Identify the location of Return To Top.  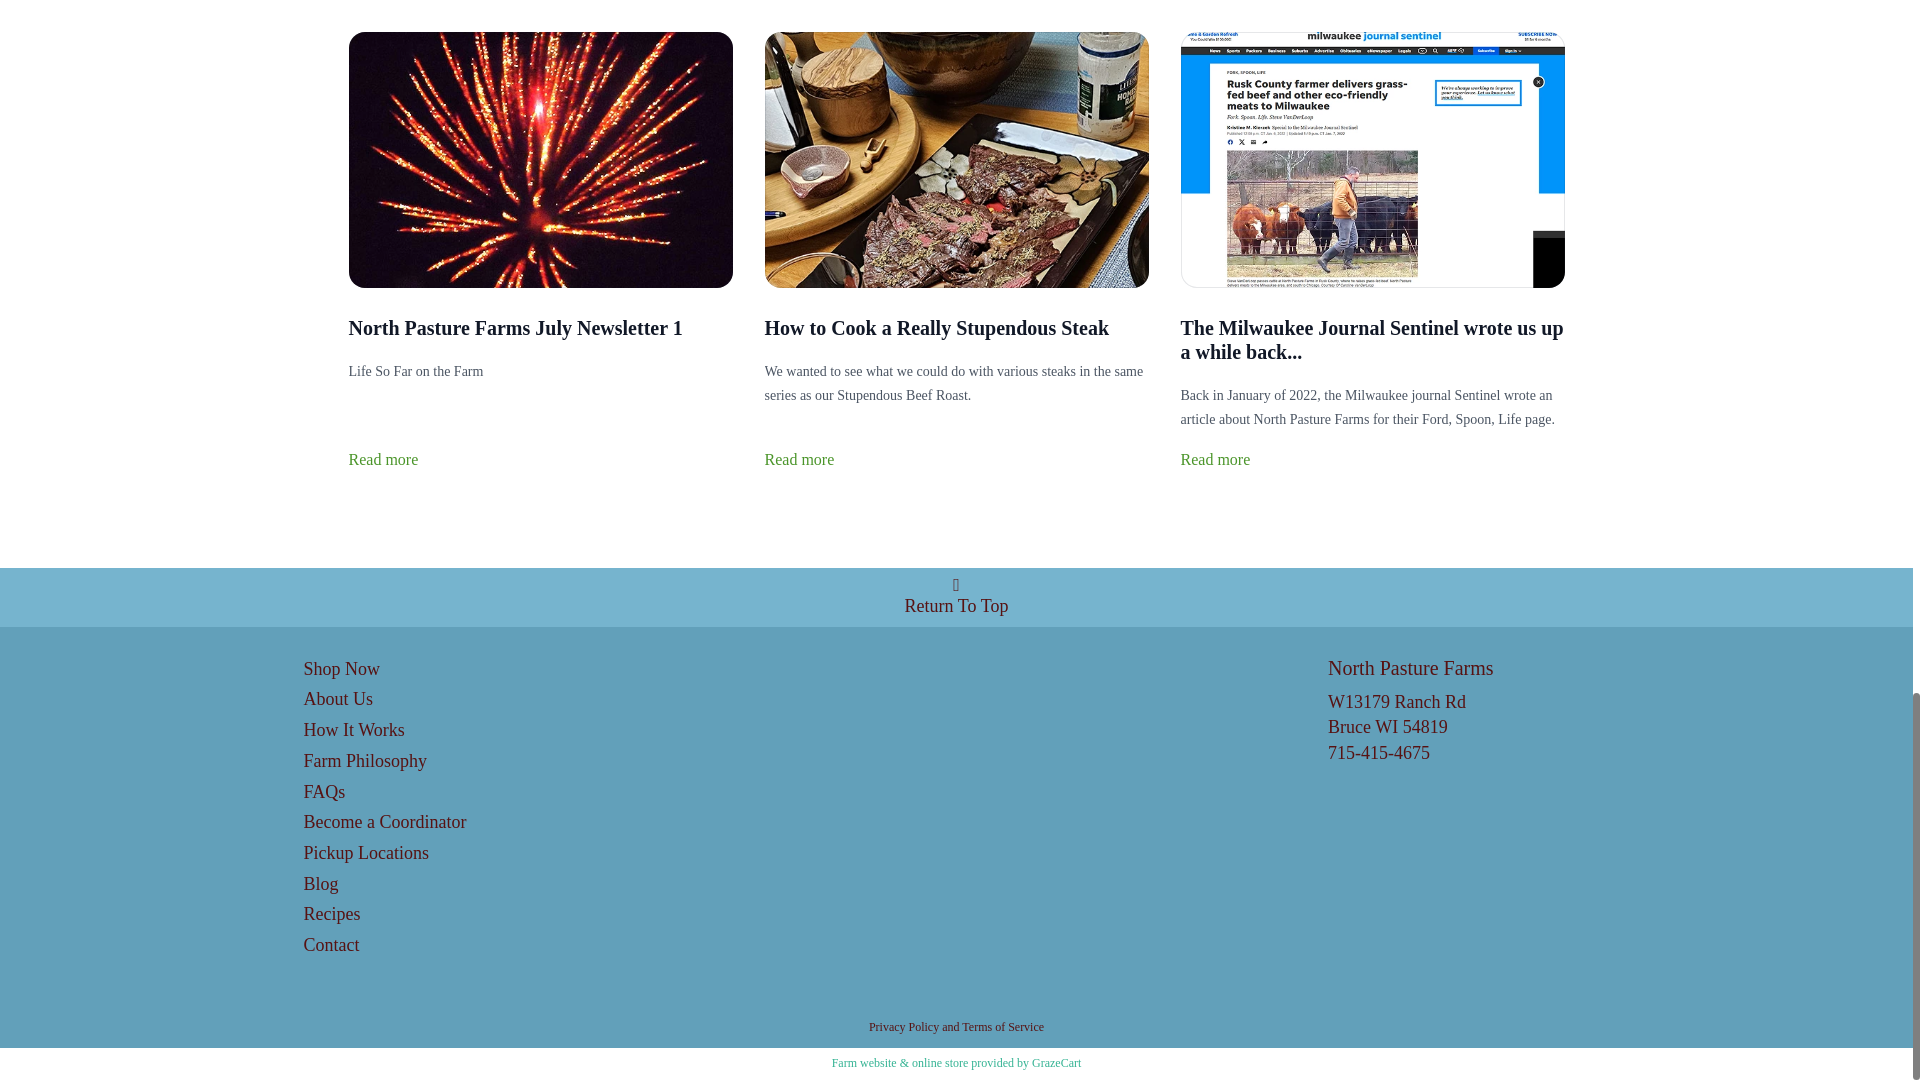
(956, 598).